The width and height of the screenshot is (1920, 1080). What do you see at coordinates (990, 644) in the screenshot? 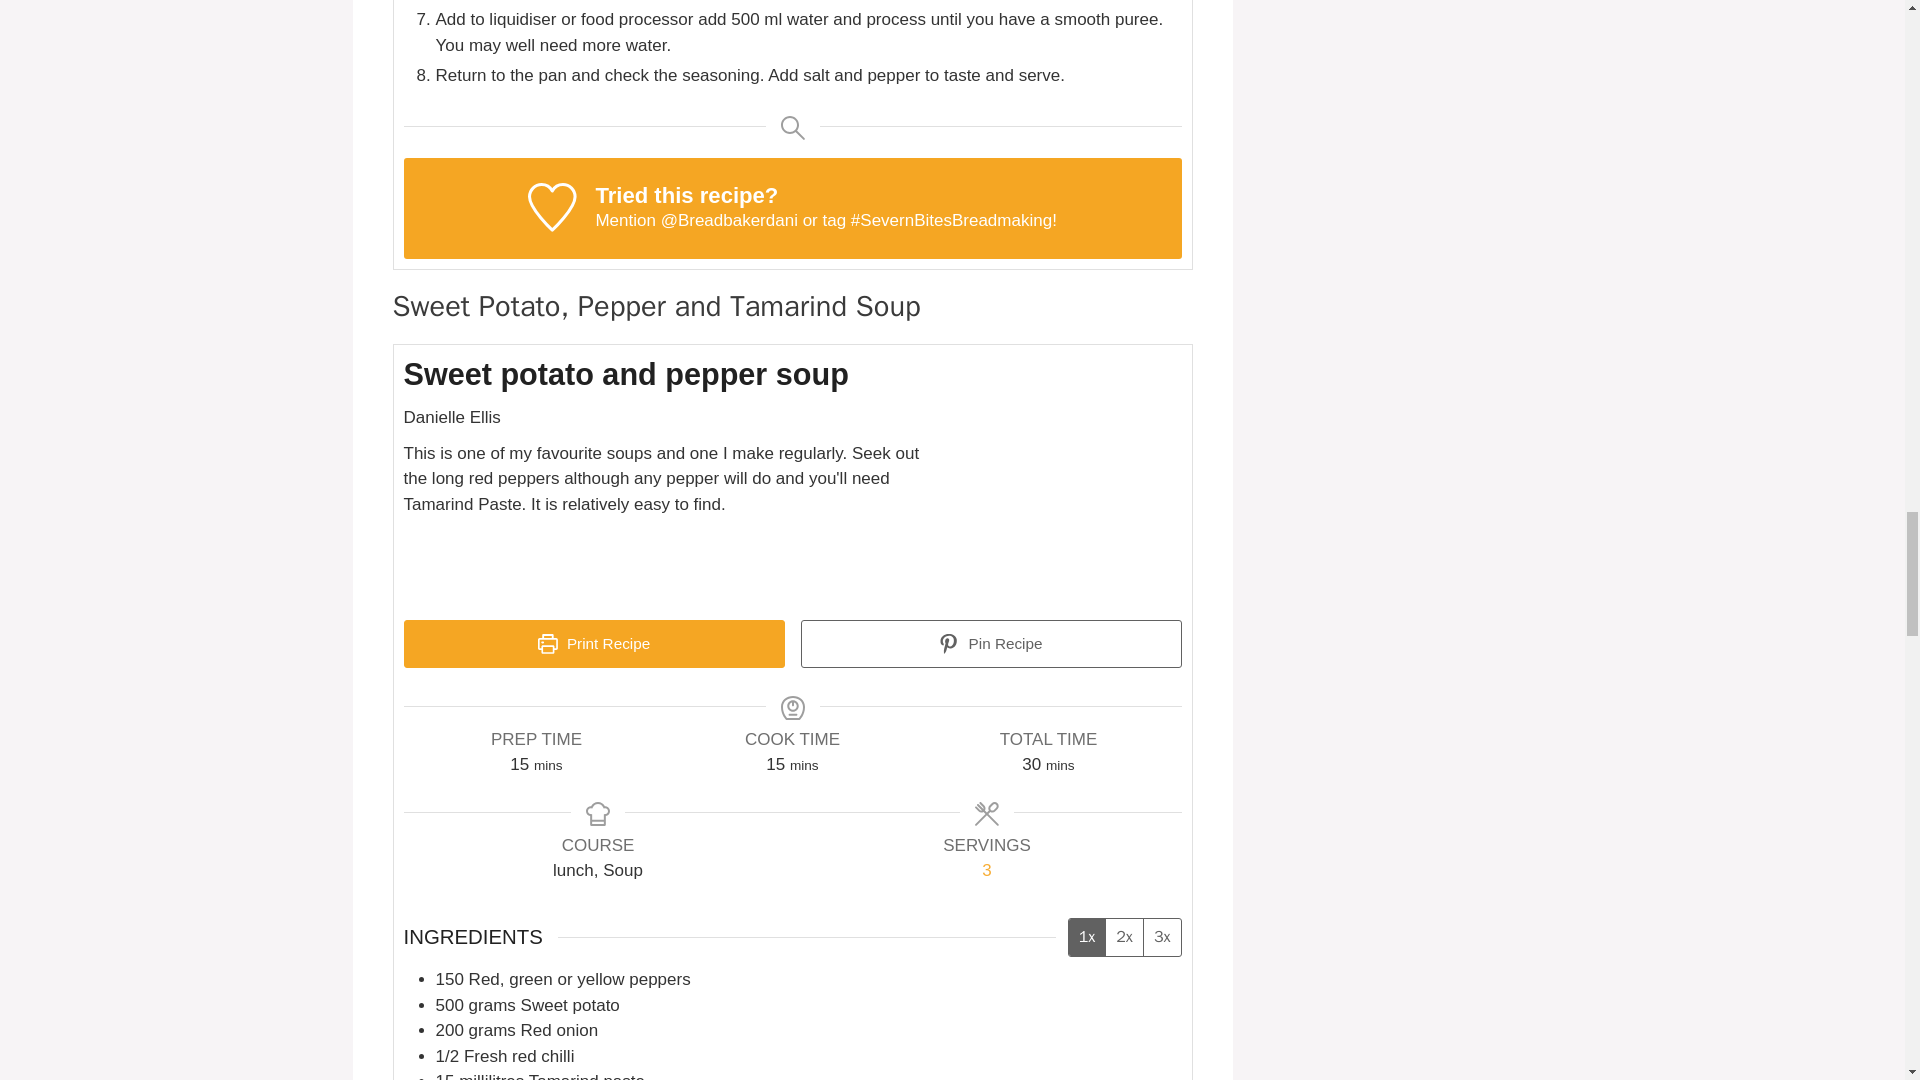
I see `Pin Recipe` at bounding box center [990, 644].